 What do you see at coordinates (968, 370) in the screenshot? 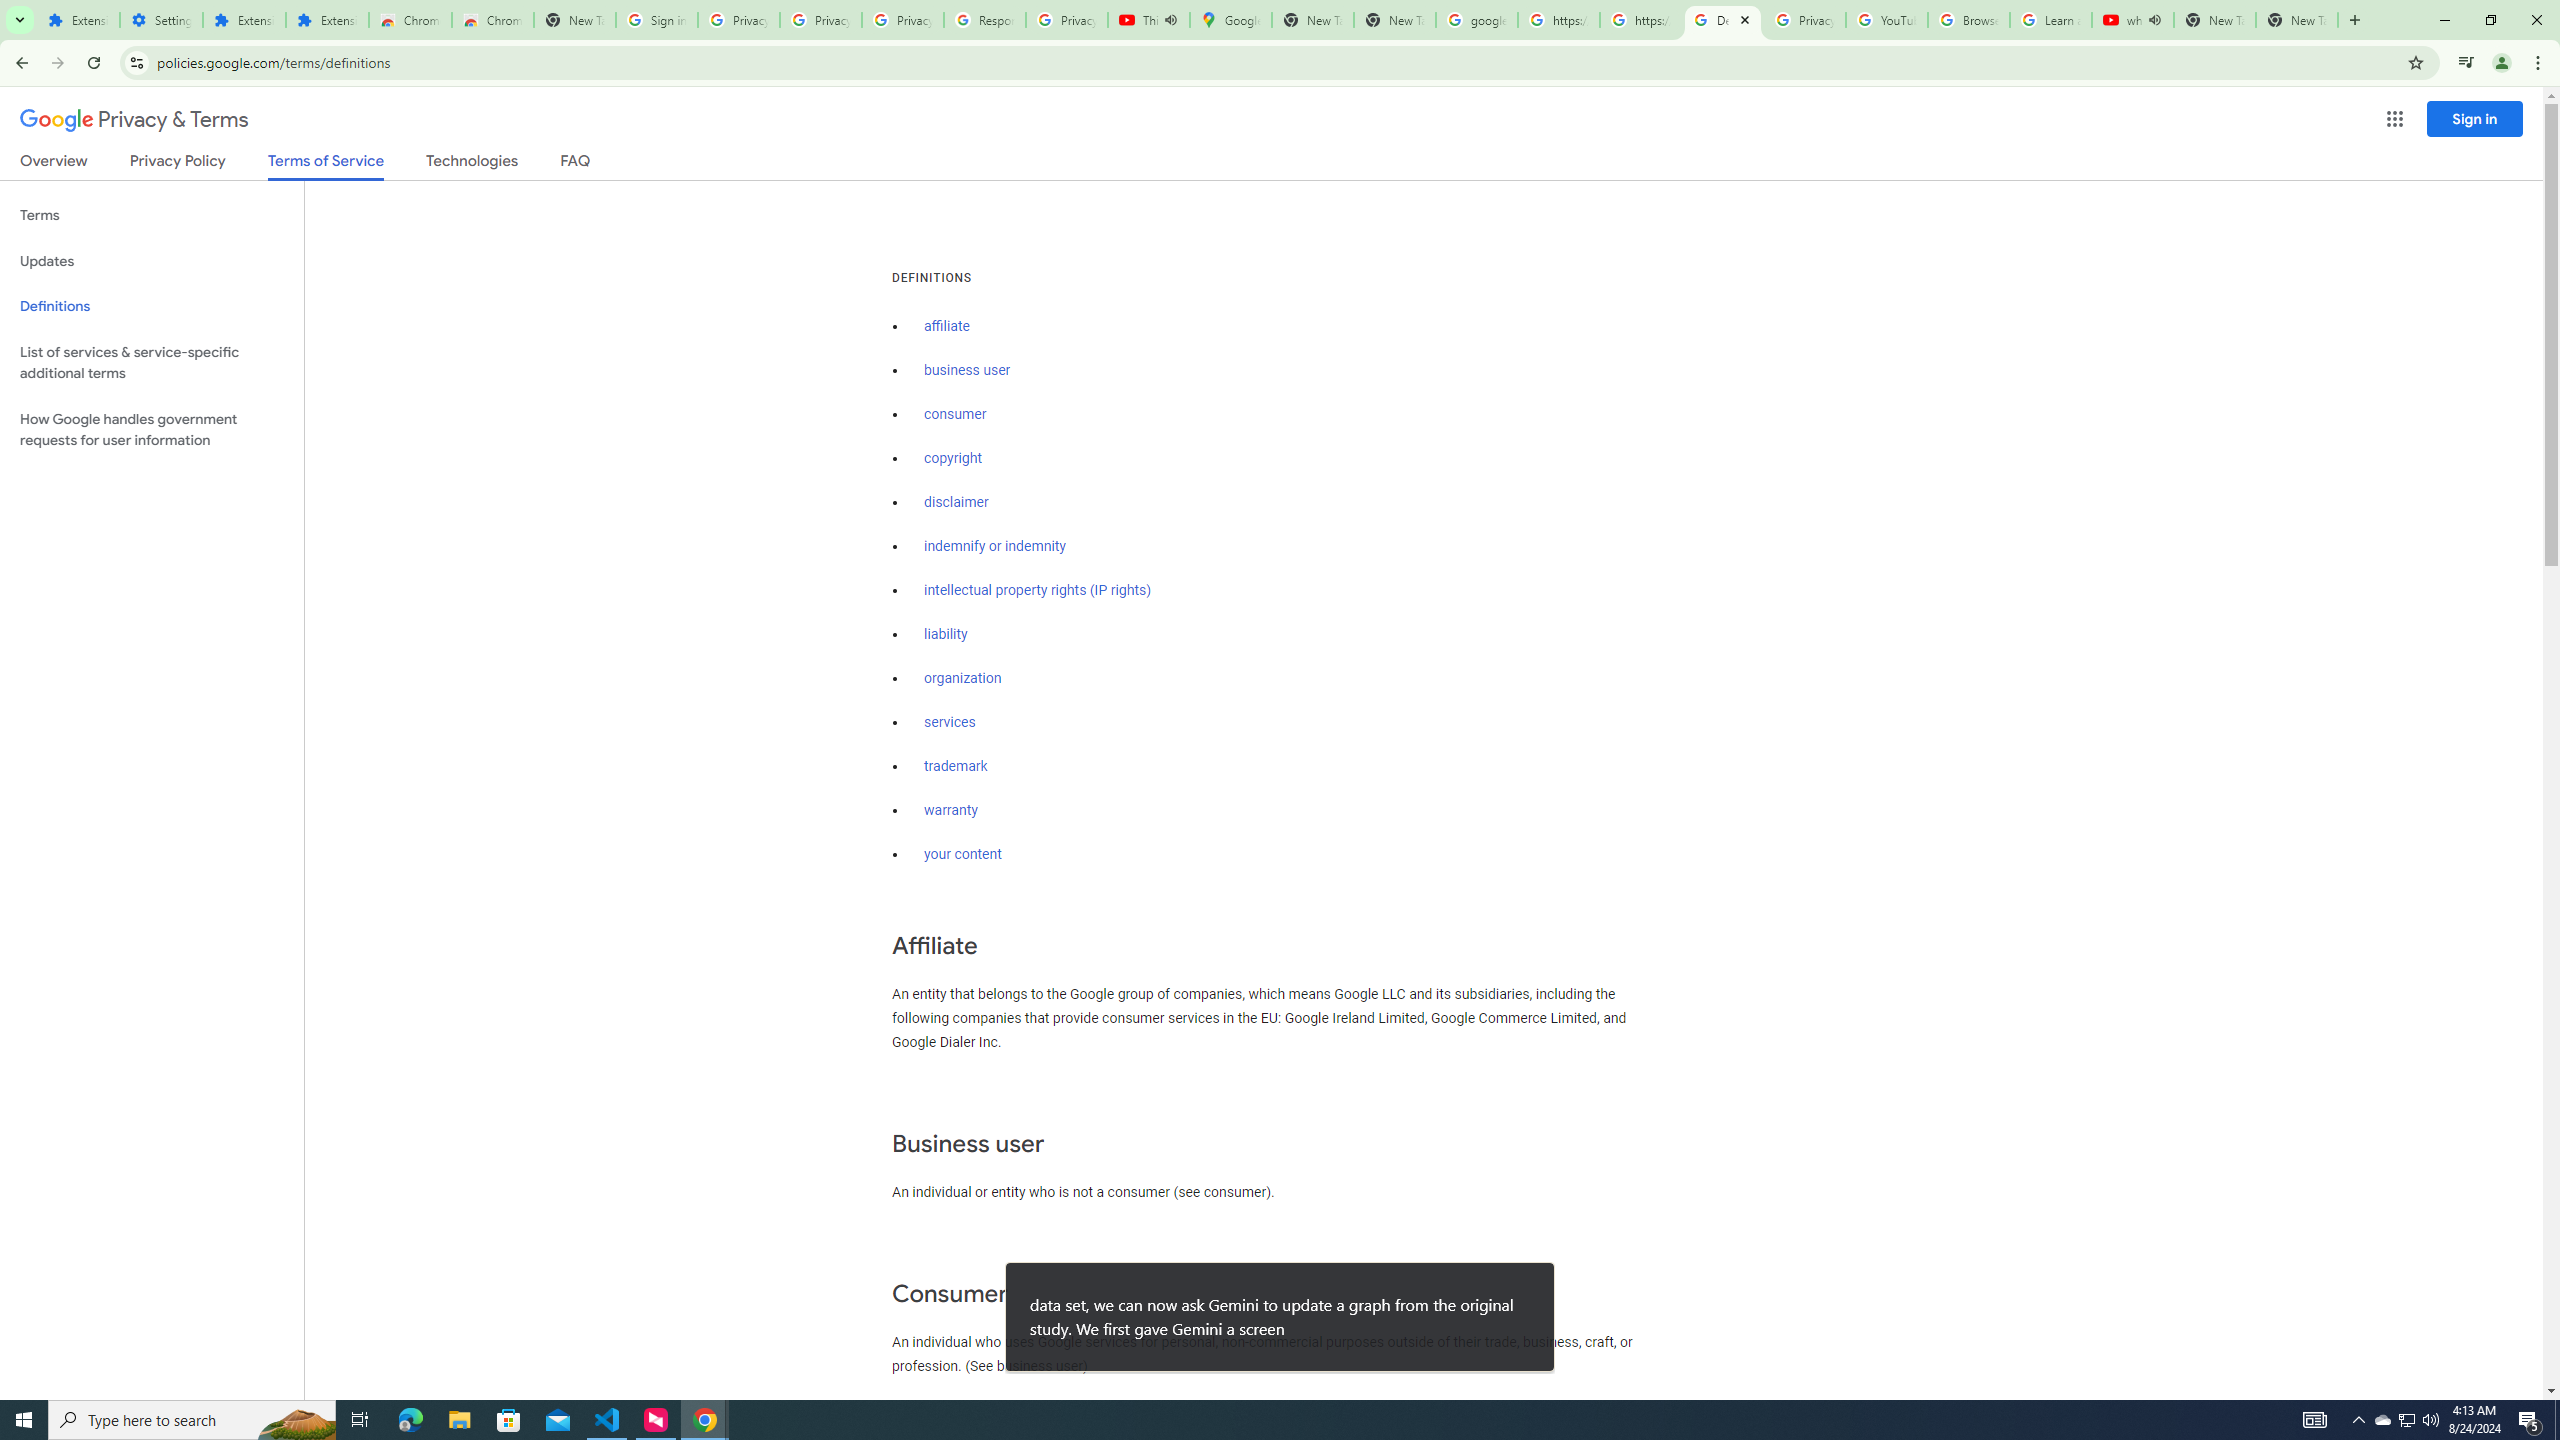
I see `business user` at bounding box center [968, 370].